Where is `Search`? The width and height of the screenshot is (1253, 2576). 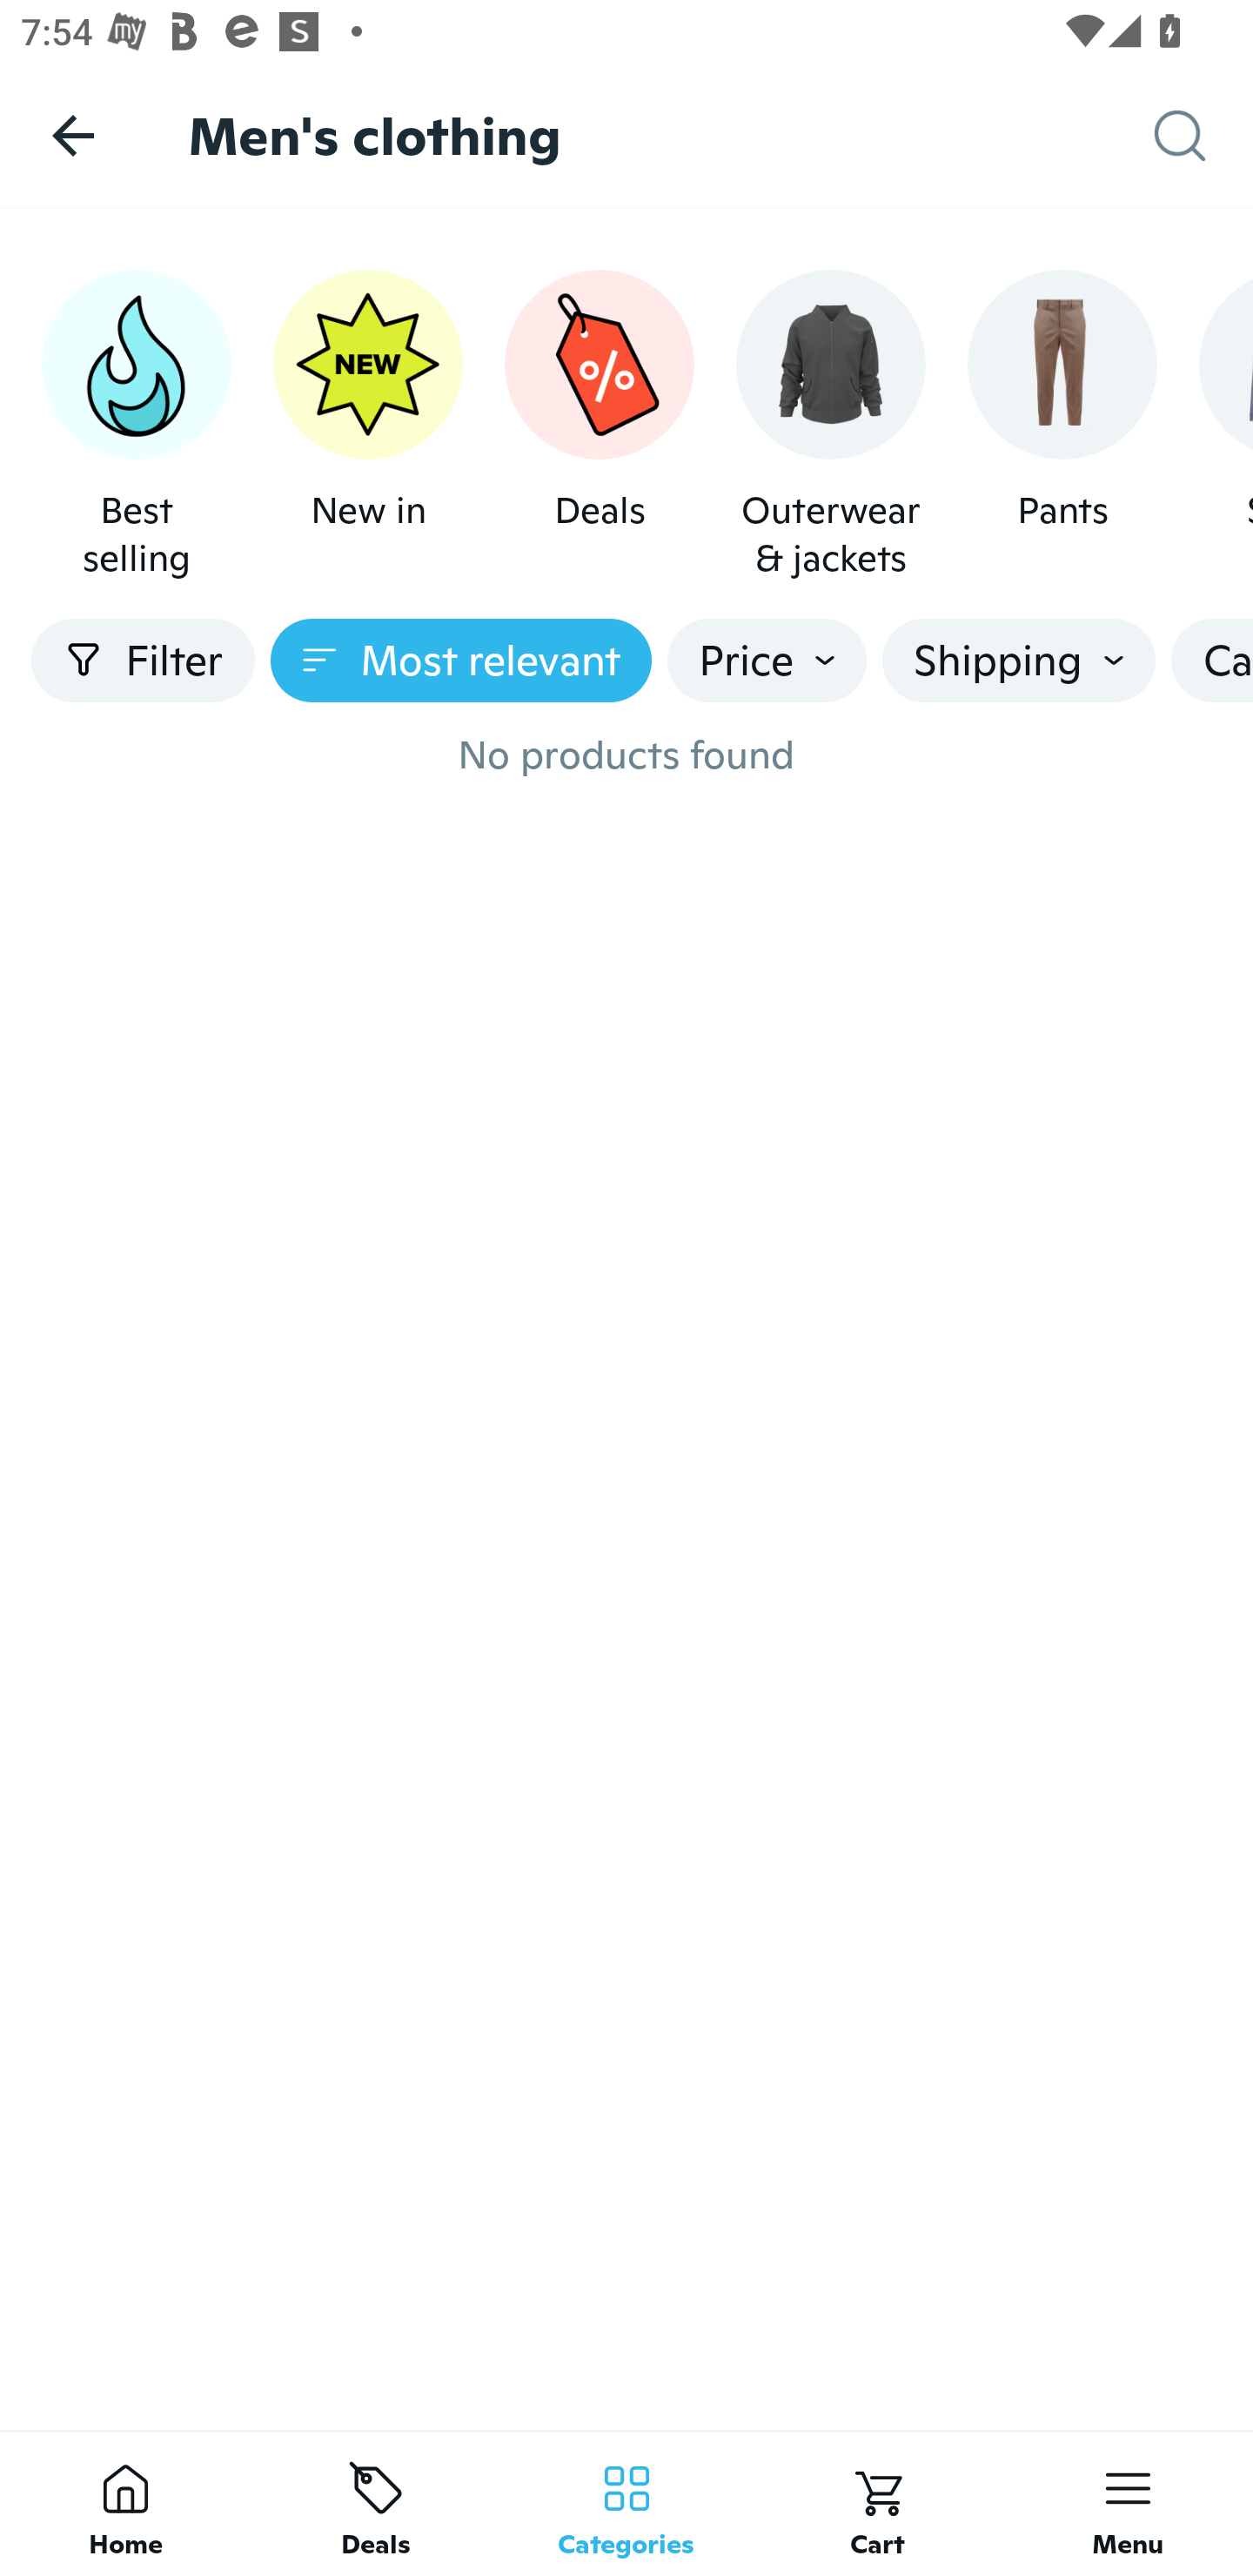
Search is located at coordinates (1203, 136).